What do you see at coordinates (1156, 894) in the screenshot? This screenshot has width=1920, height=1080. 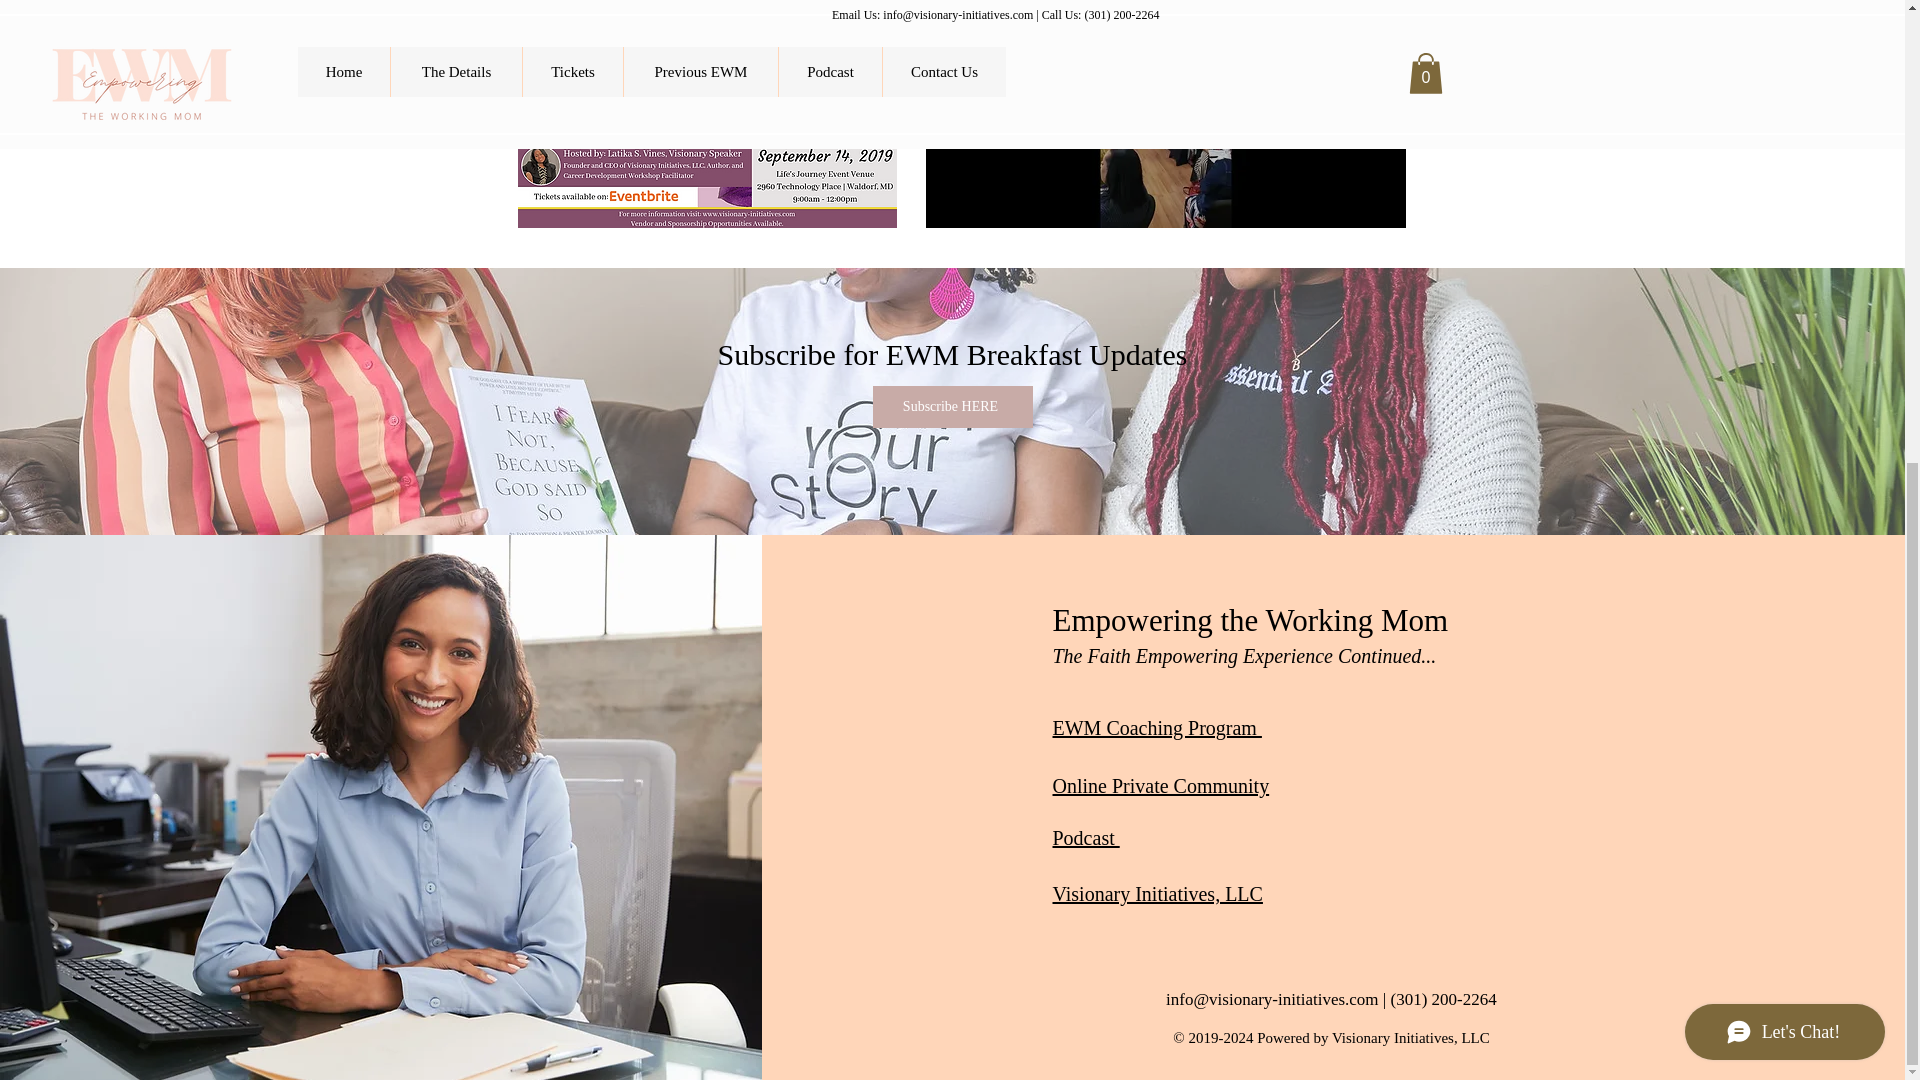 I see `Visionary Initiatives, LLC` at bounding box center [1156, 894].